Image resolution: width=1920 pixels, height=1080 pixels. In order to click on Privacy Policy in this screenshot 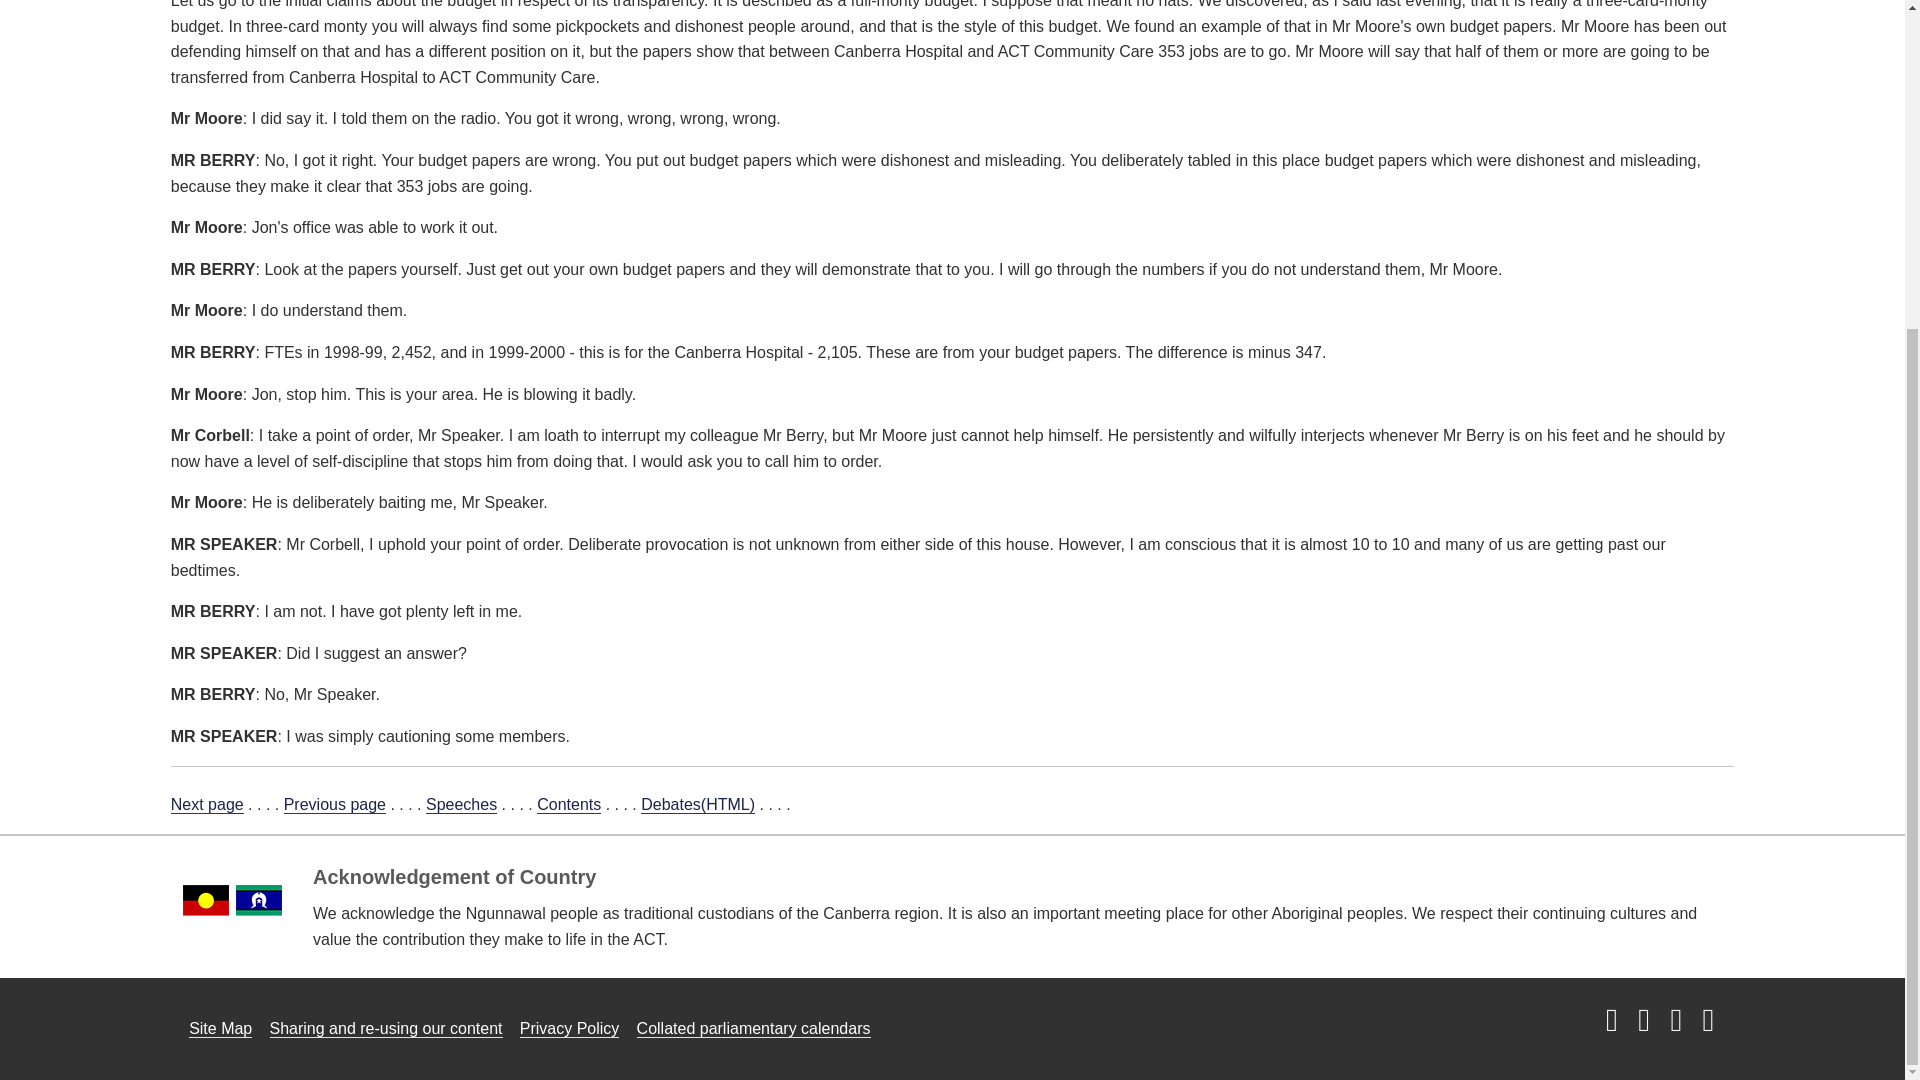, I will do `click(570, 1028)`.